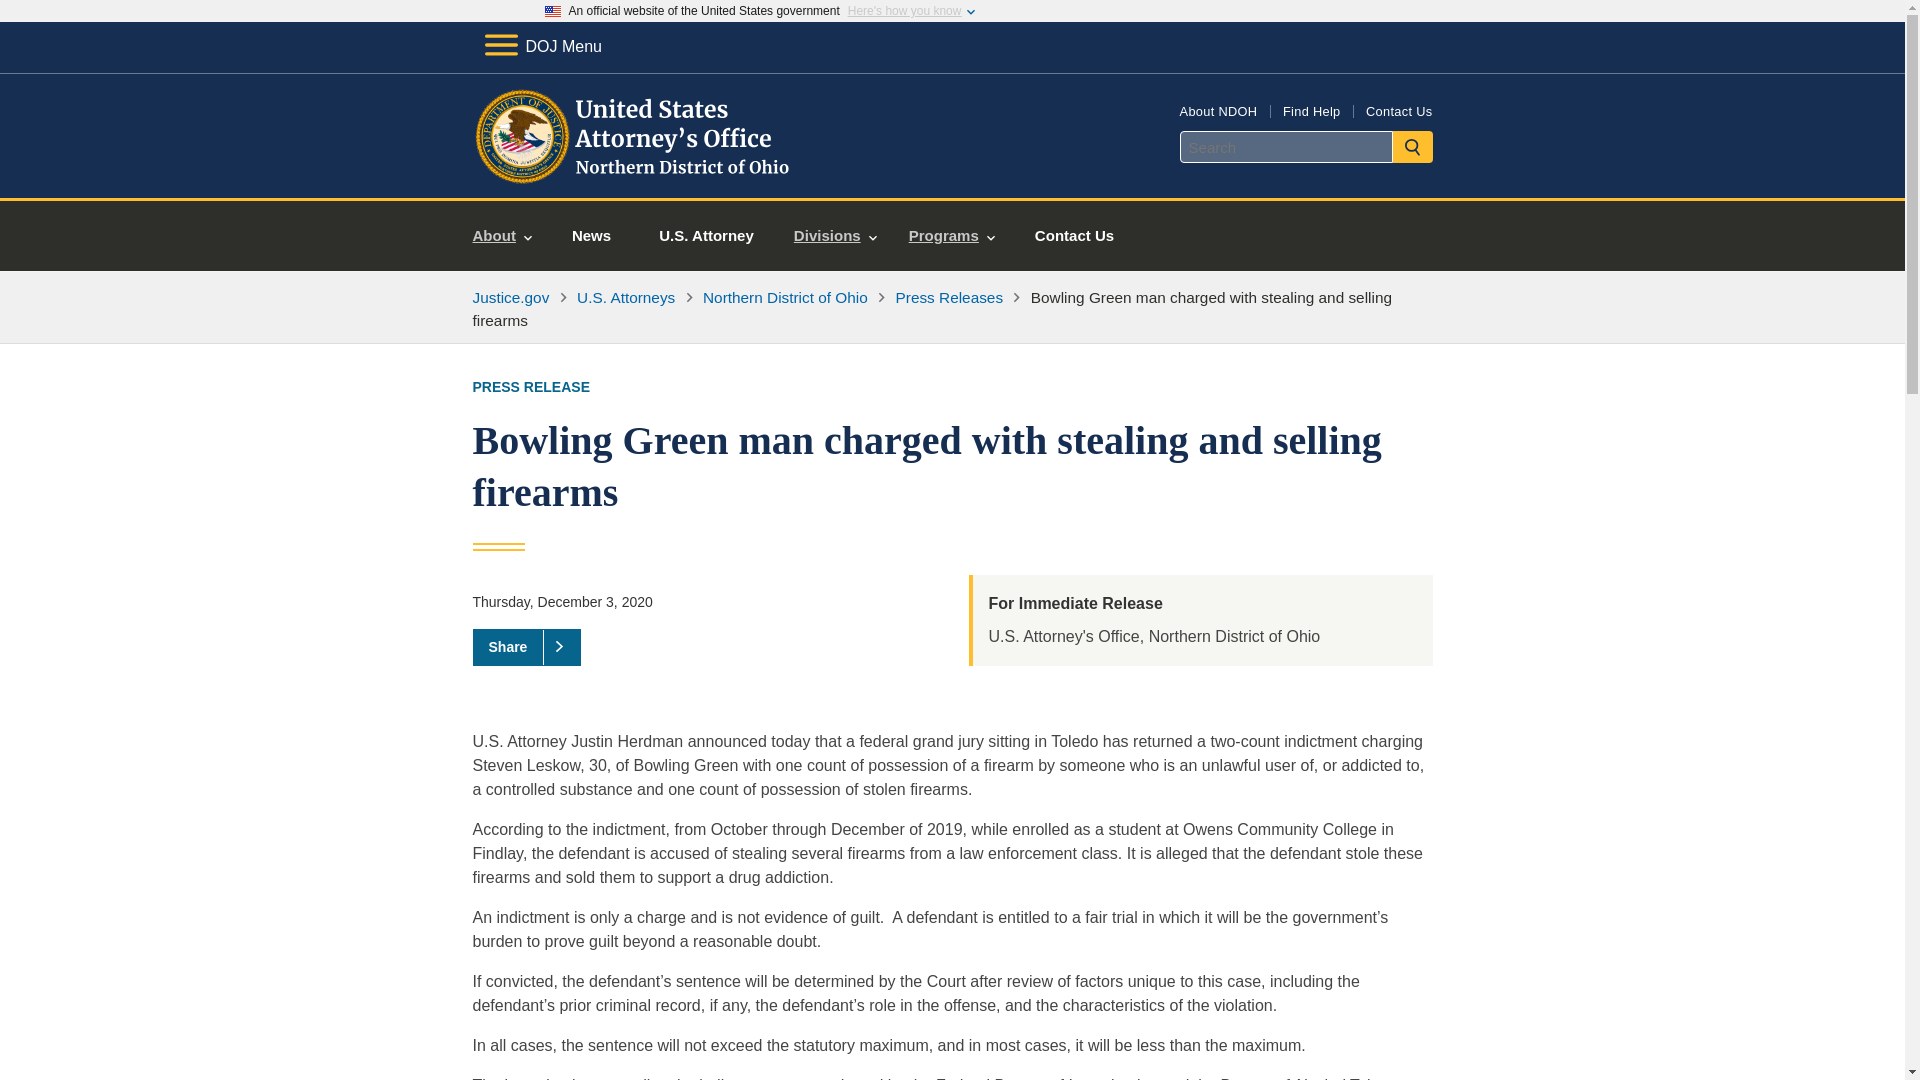 The width and height of the screenshot is (1920, 1080). I want to click on Justice.gov, so click(510, 297).